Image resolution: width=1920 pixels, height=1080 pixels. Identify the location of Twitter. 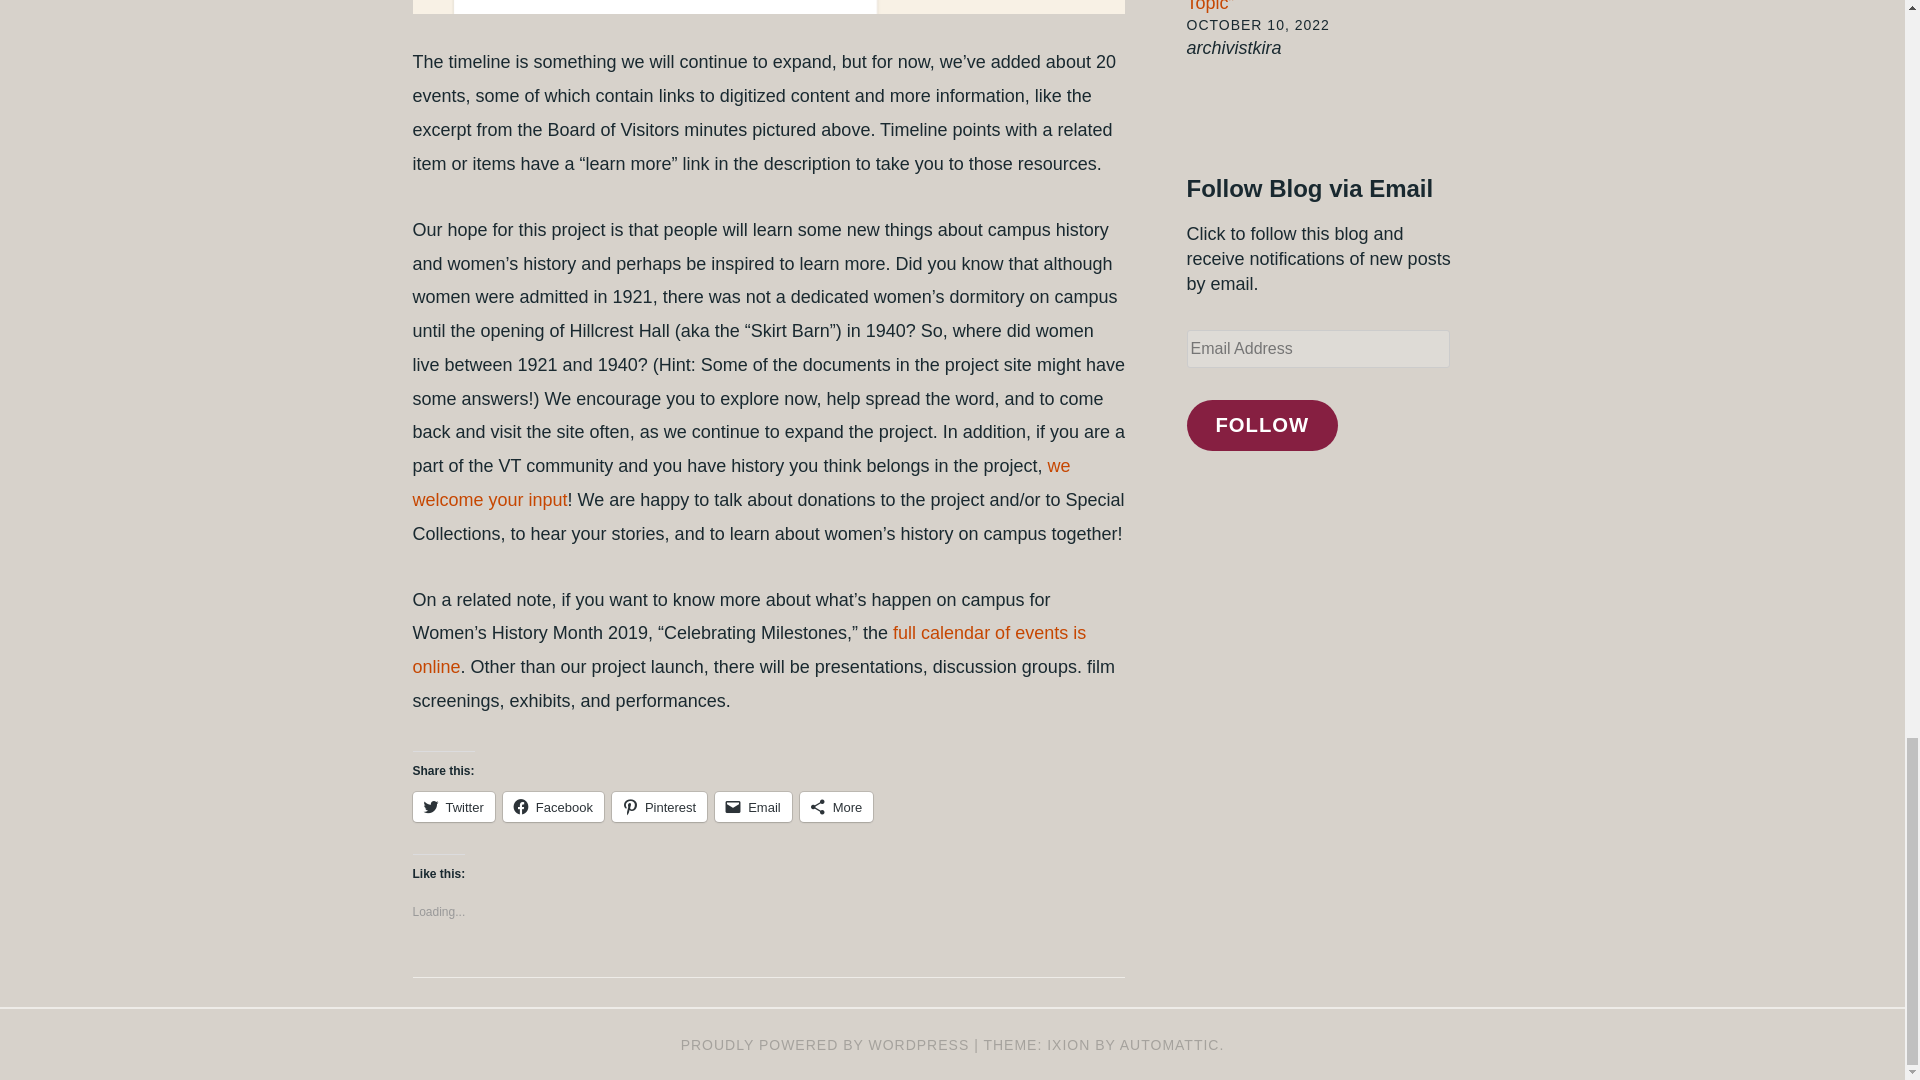
(452, 806).